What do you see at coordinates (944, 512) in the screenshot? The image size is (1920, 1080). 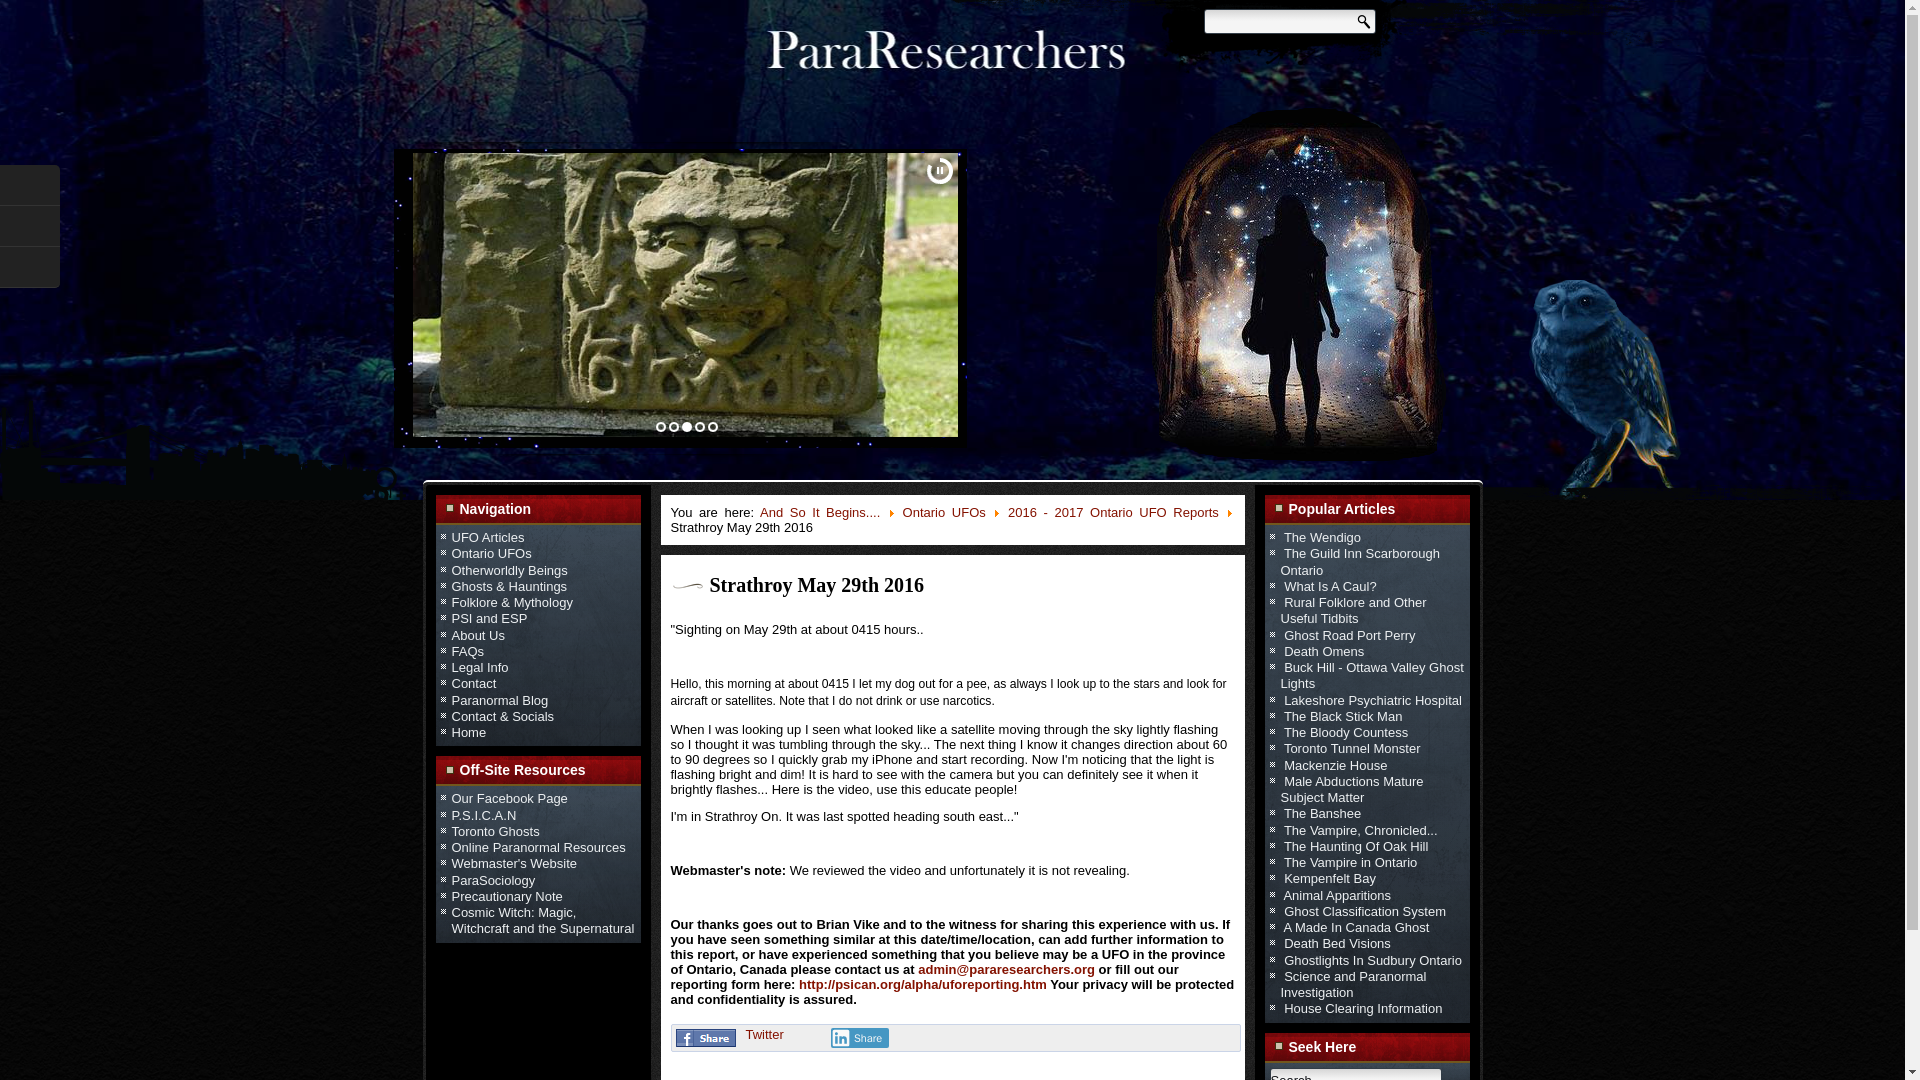 I see `Ontario UFOs` at bounding box center [944, 512].